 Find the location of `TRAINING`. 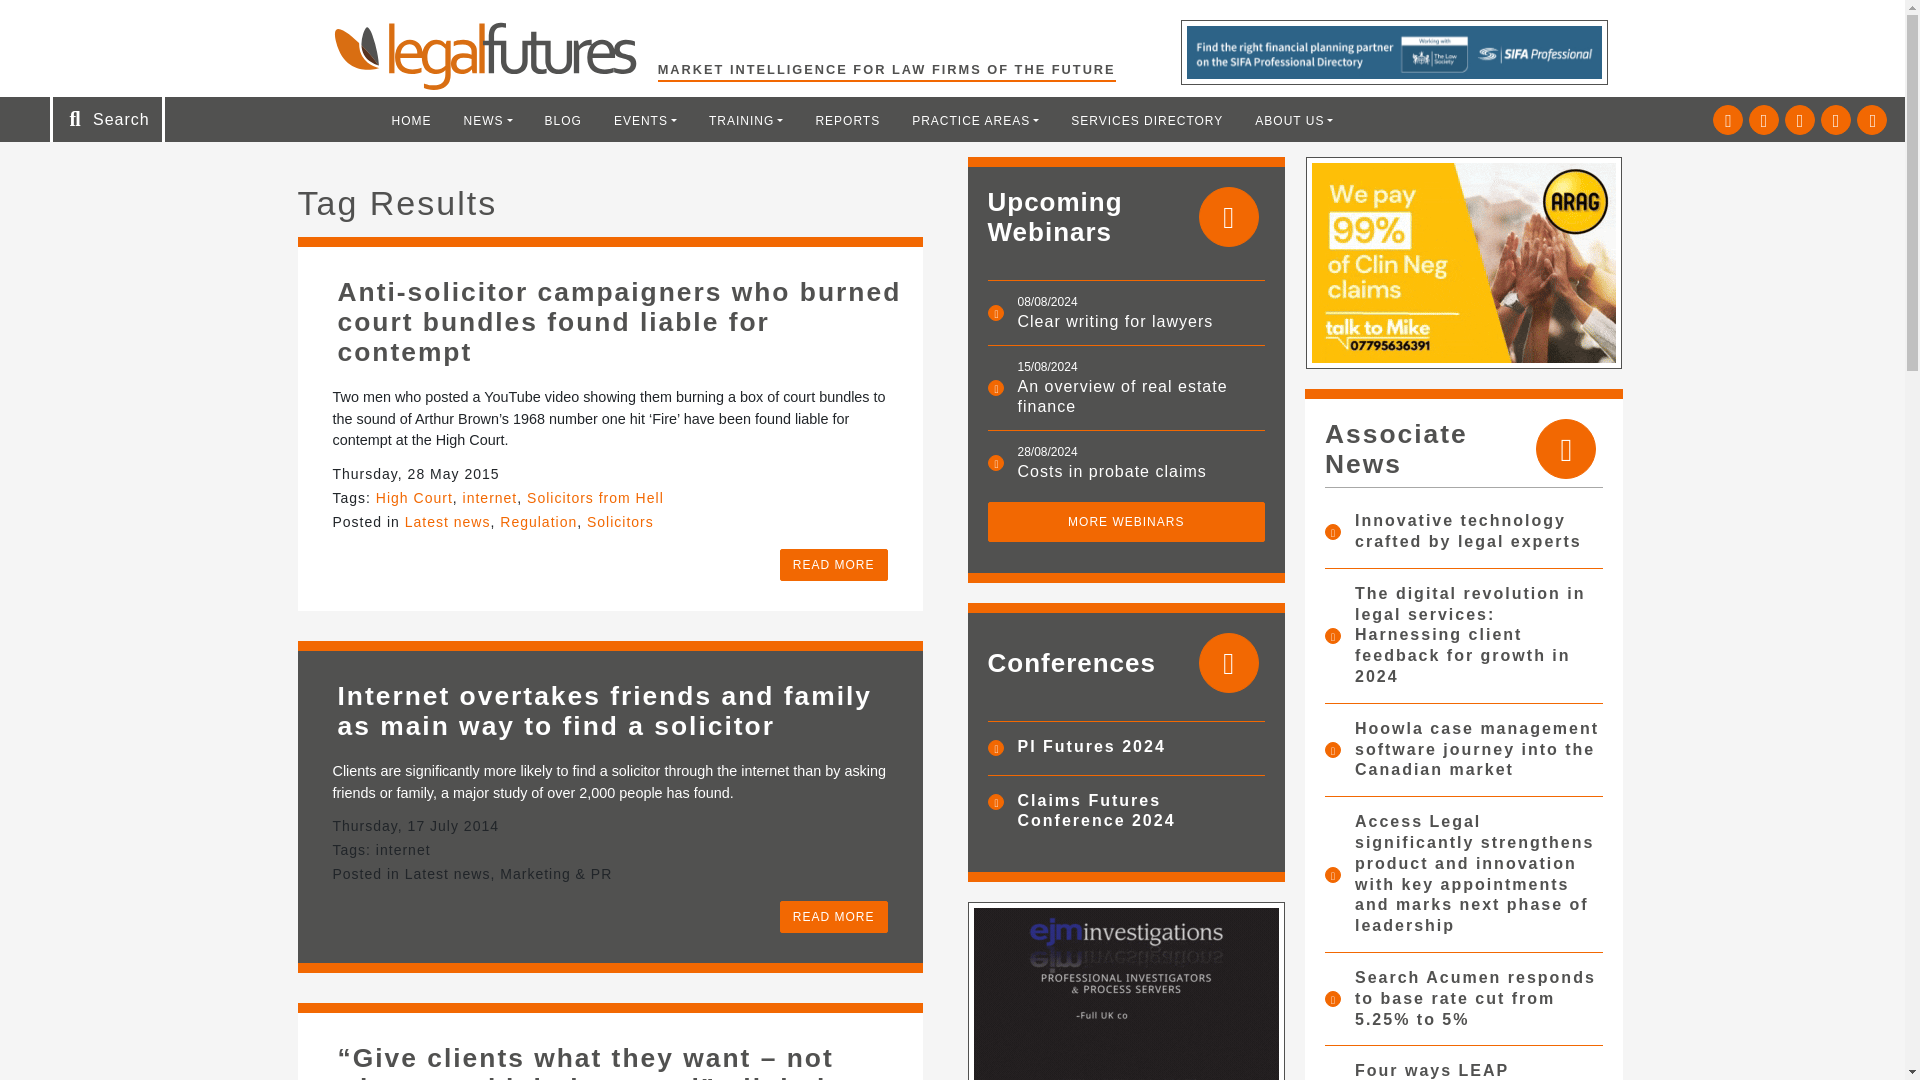

TRAINING is located at coordinates (746, 120).